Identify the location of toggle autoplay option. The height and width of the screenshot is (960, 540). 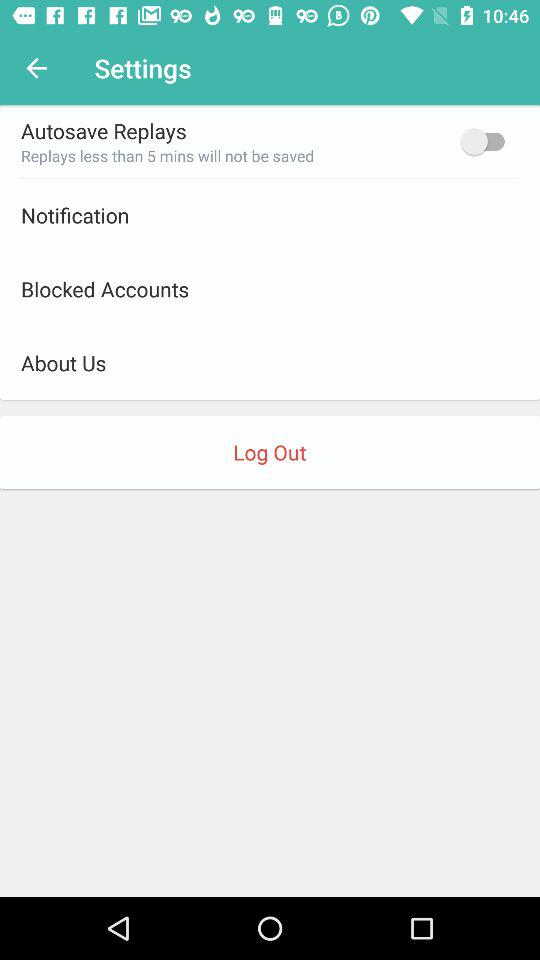
(488, 141).